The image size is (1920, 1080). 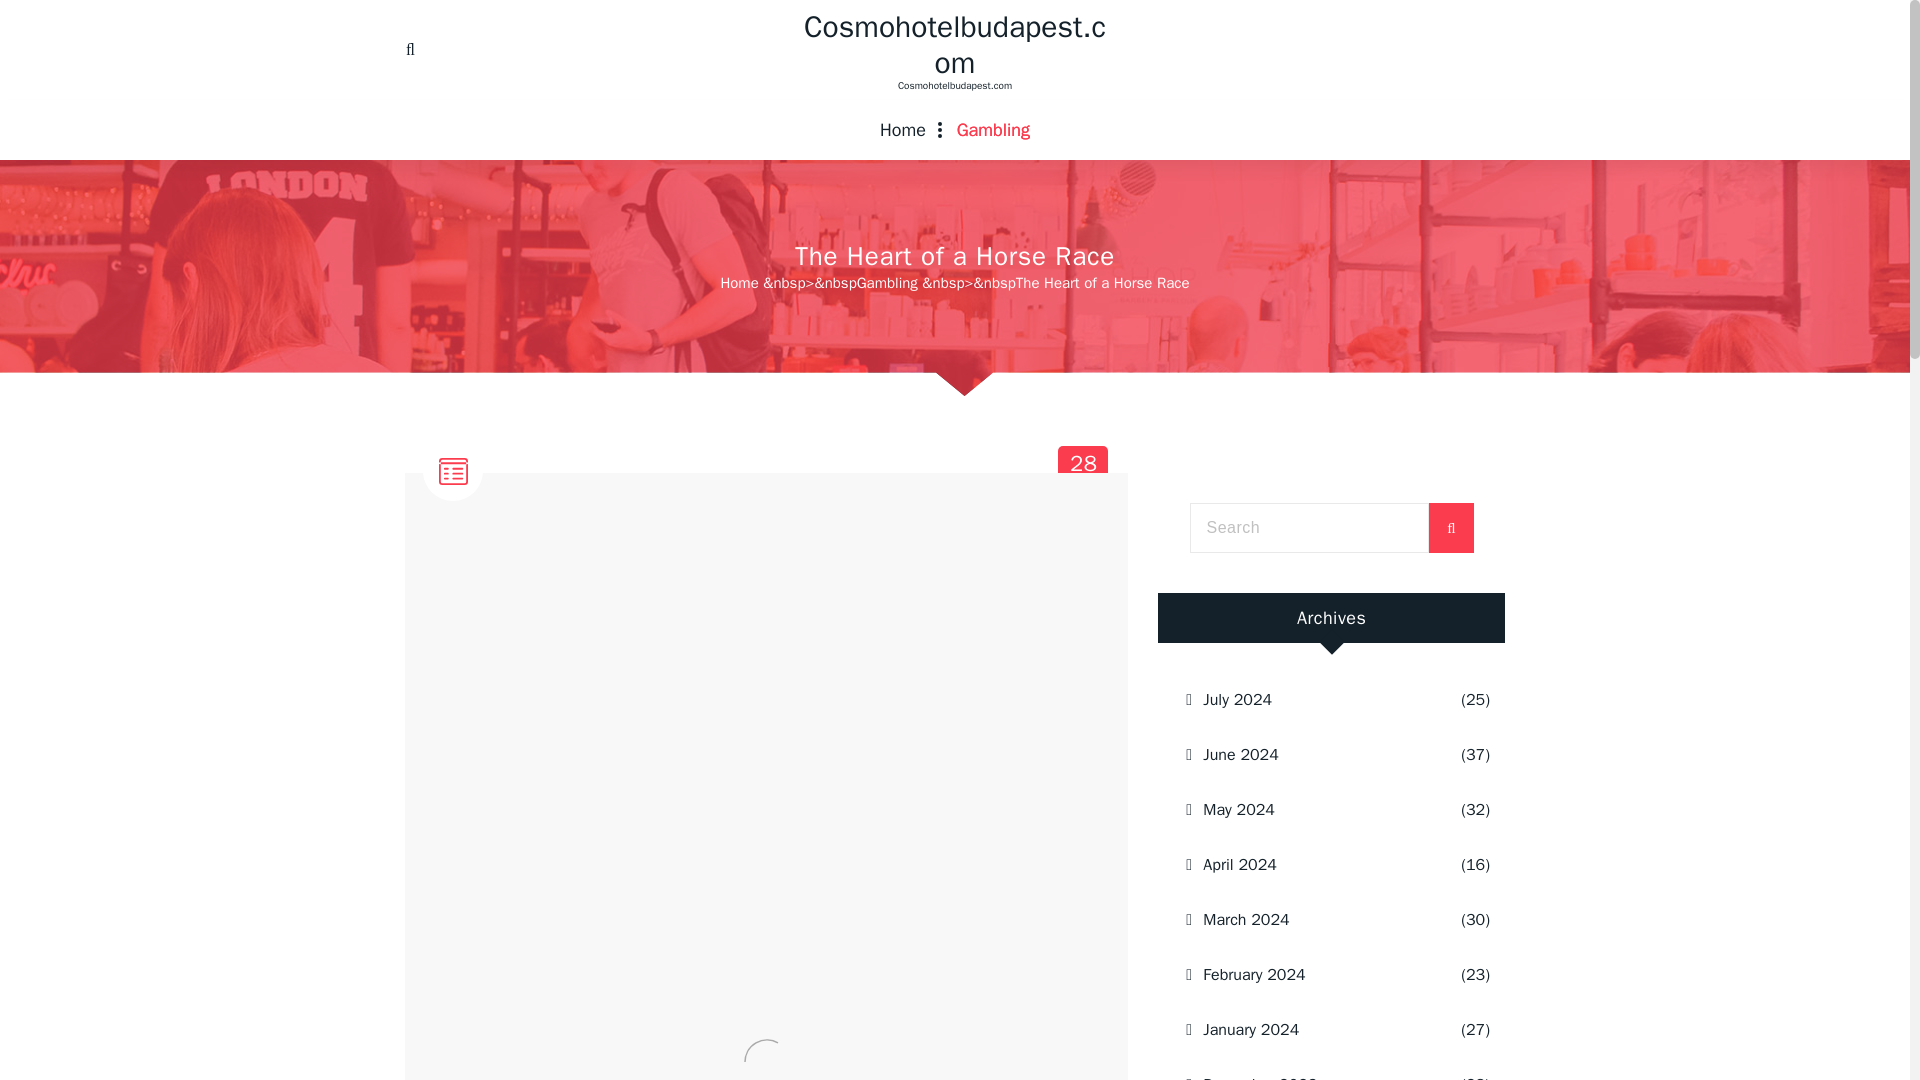 What do you see at coordinates (993, 130) in the screenshot?
I see `Gambling` at bounding box center [993, 130].